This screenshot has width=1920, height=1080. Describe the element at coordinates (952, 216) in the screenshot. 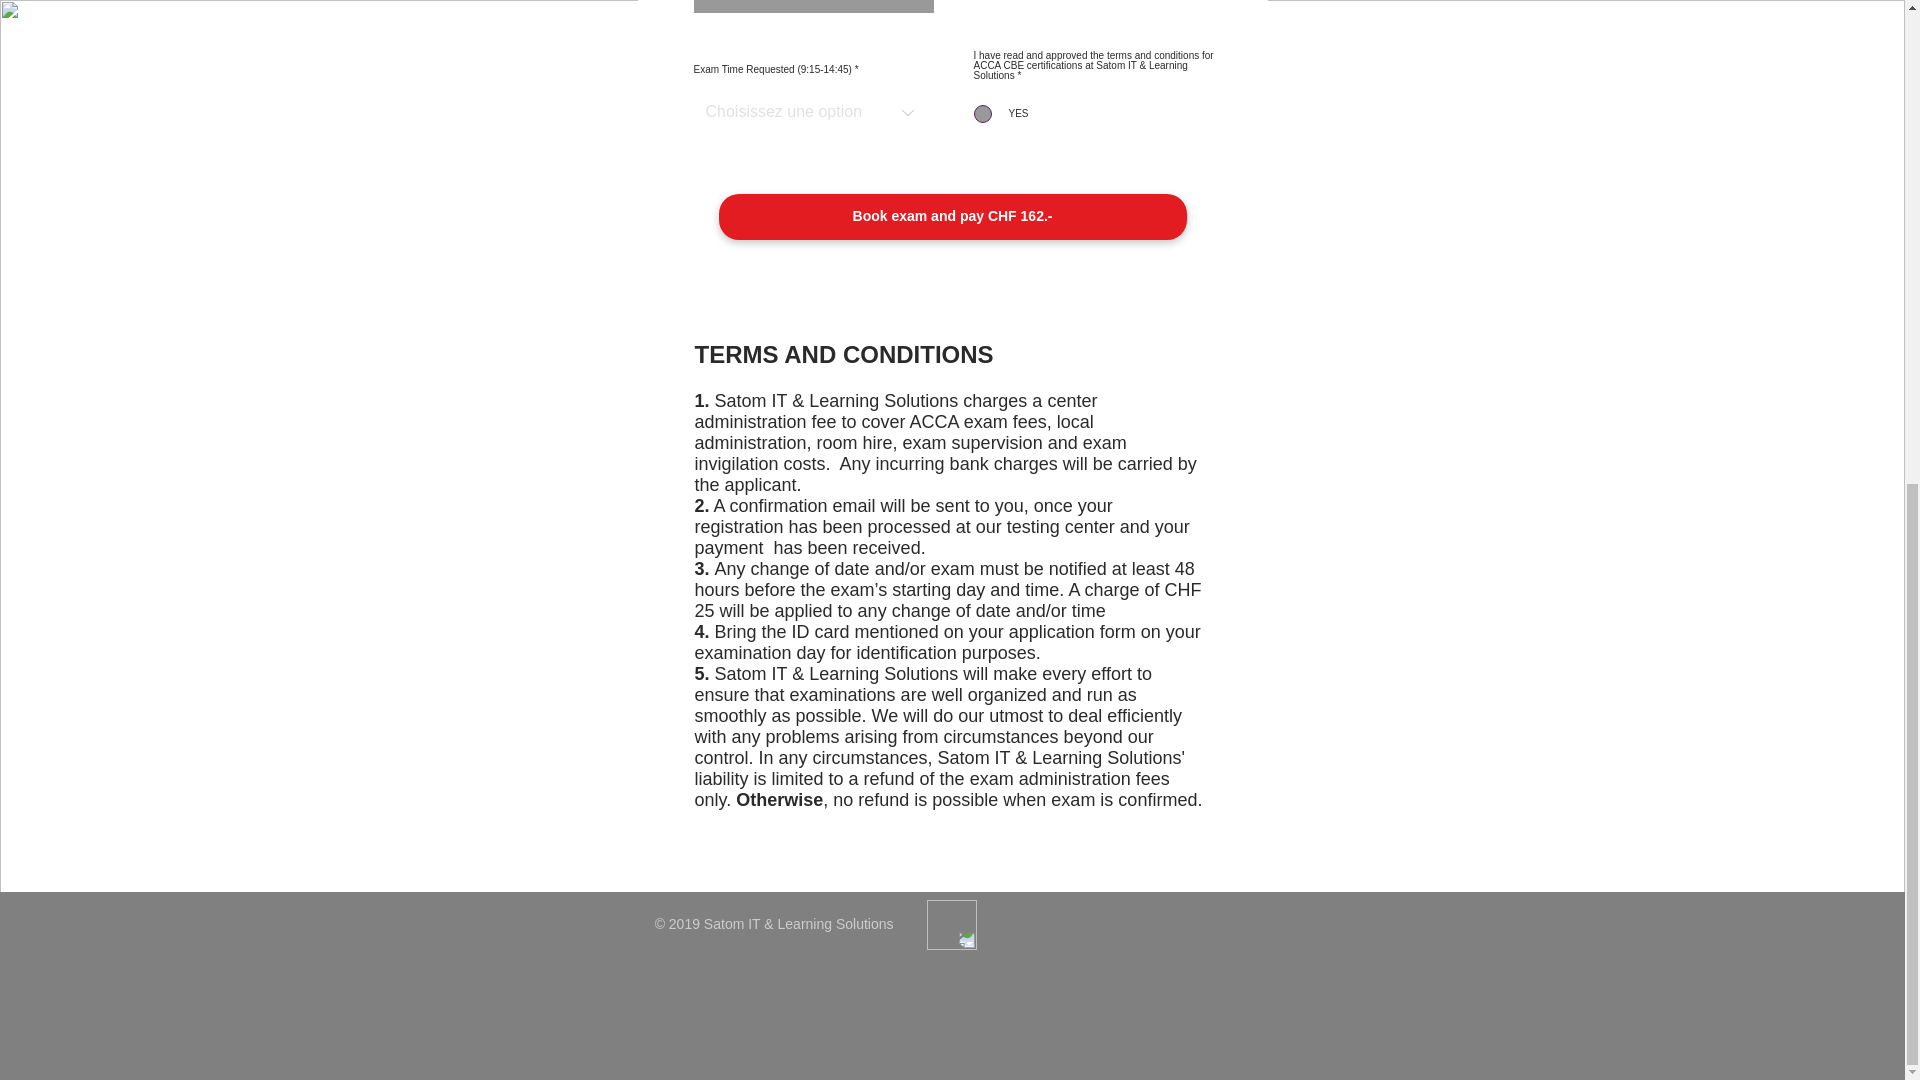

I see `Book exam and pay CHF 162.-` at that location.